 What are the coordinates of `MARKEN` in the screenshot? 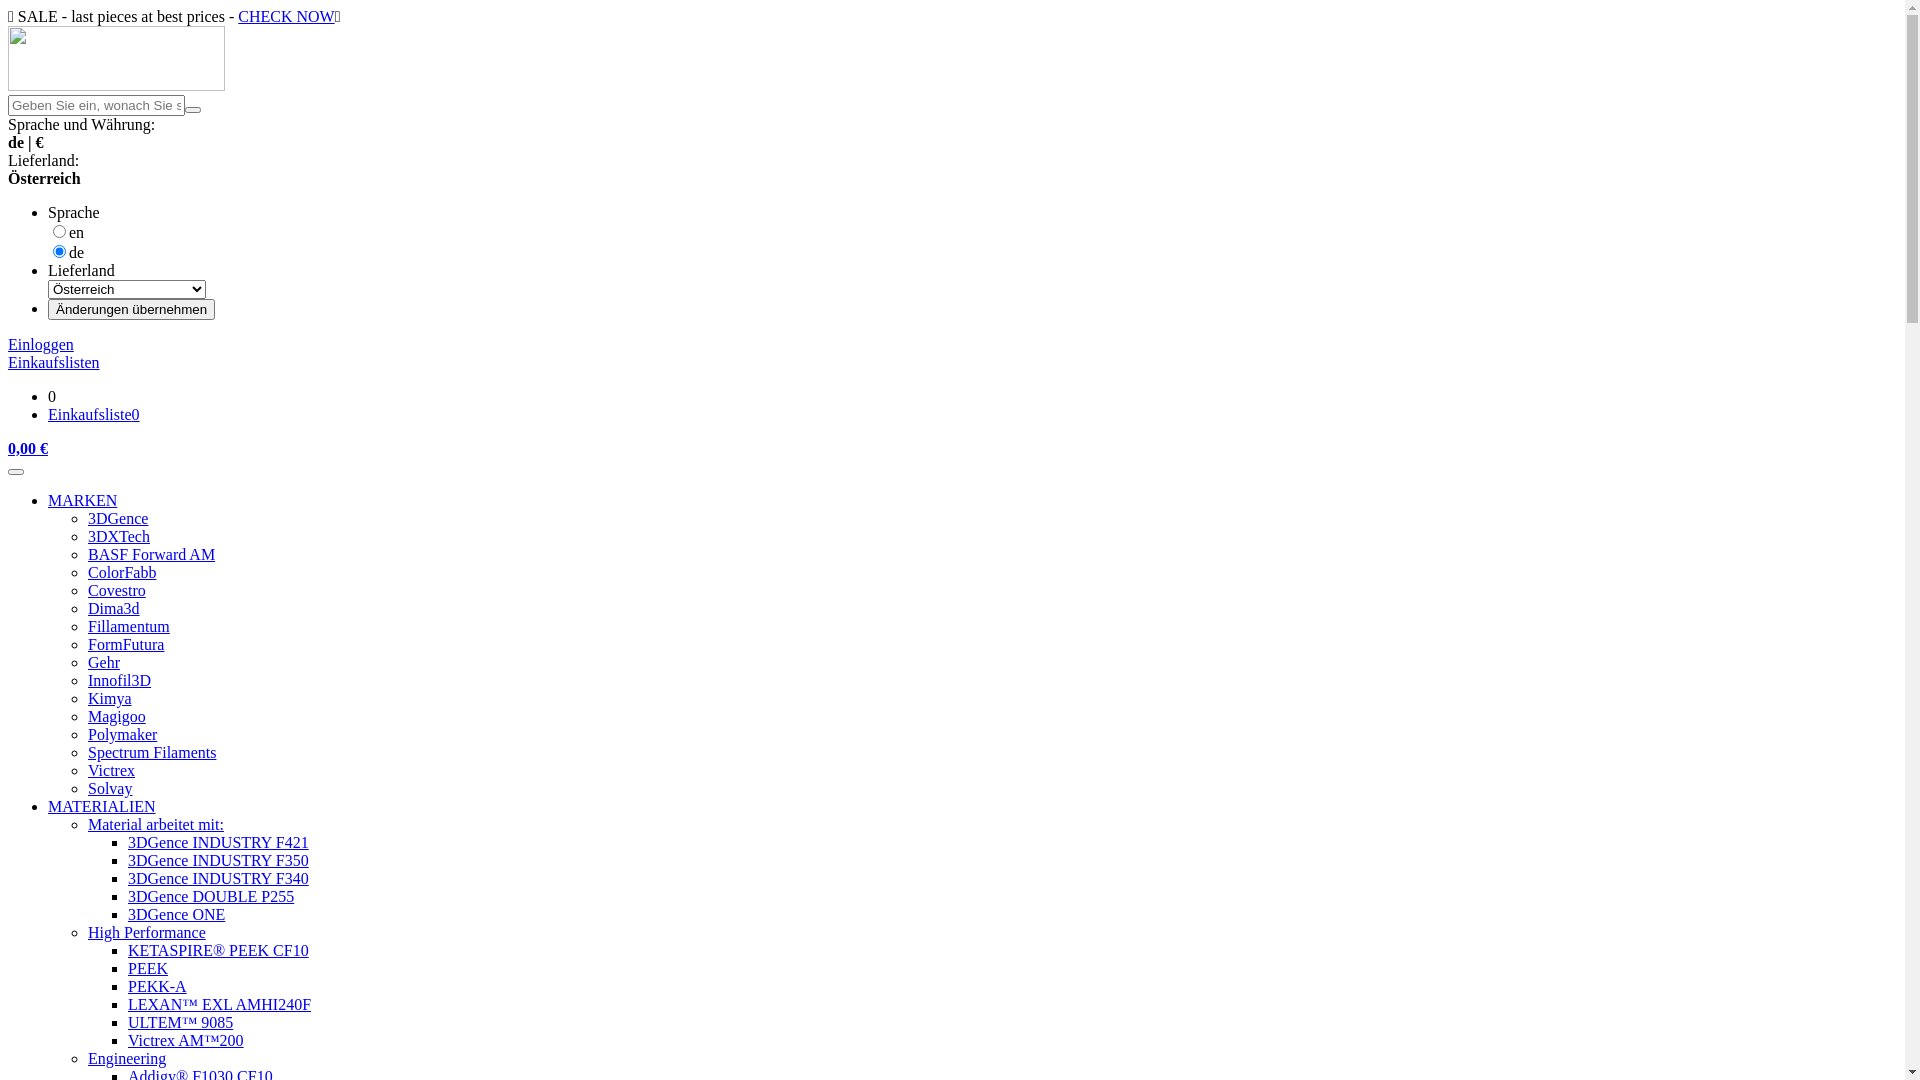 It's located at (82, 500).